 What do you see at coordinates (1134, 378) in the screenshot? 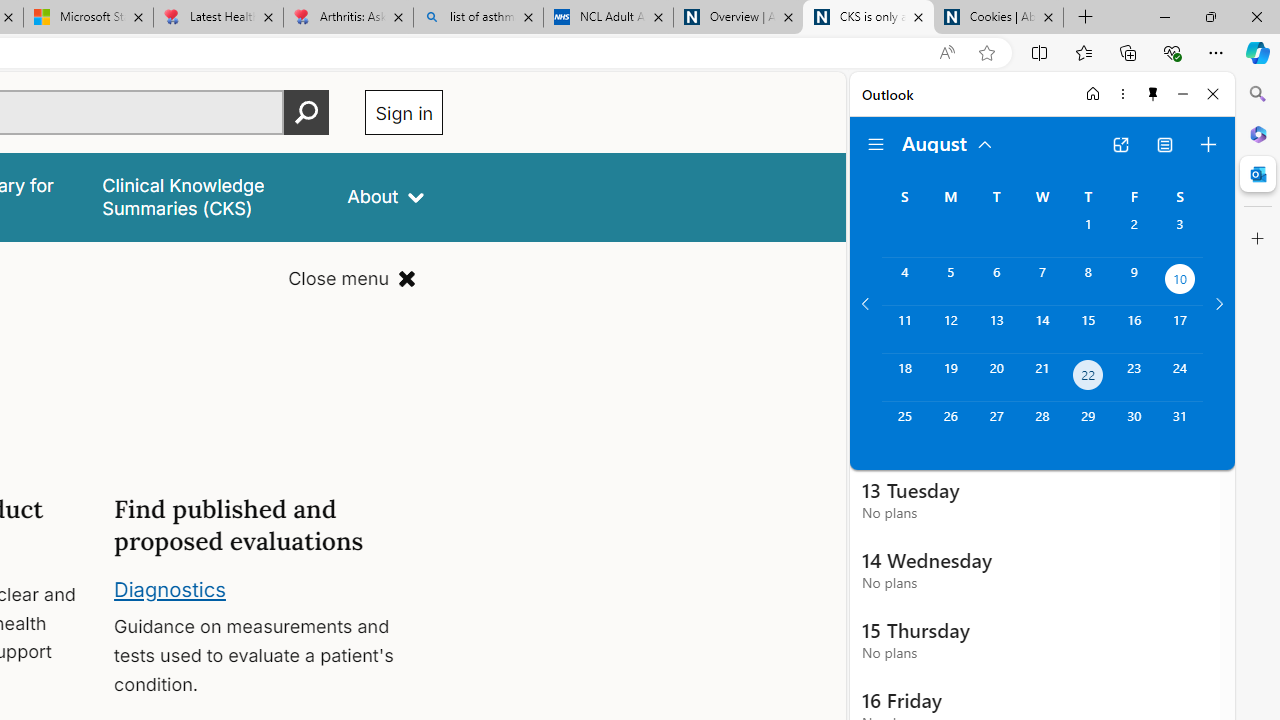
I see `Friday, August 23, 2024. ` at bounding box center [1134, 378].